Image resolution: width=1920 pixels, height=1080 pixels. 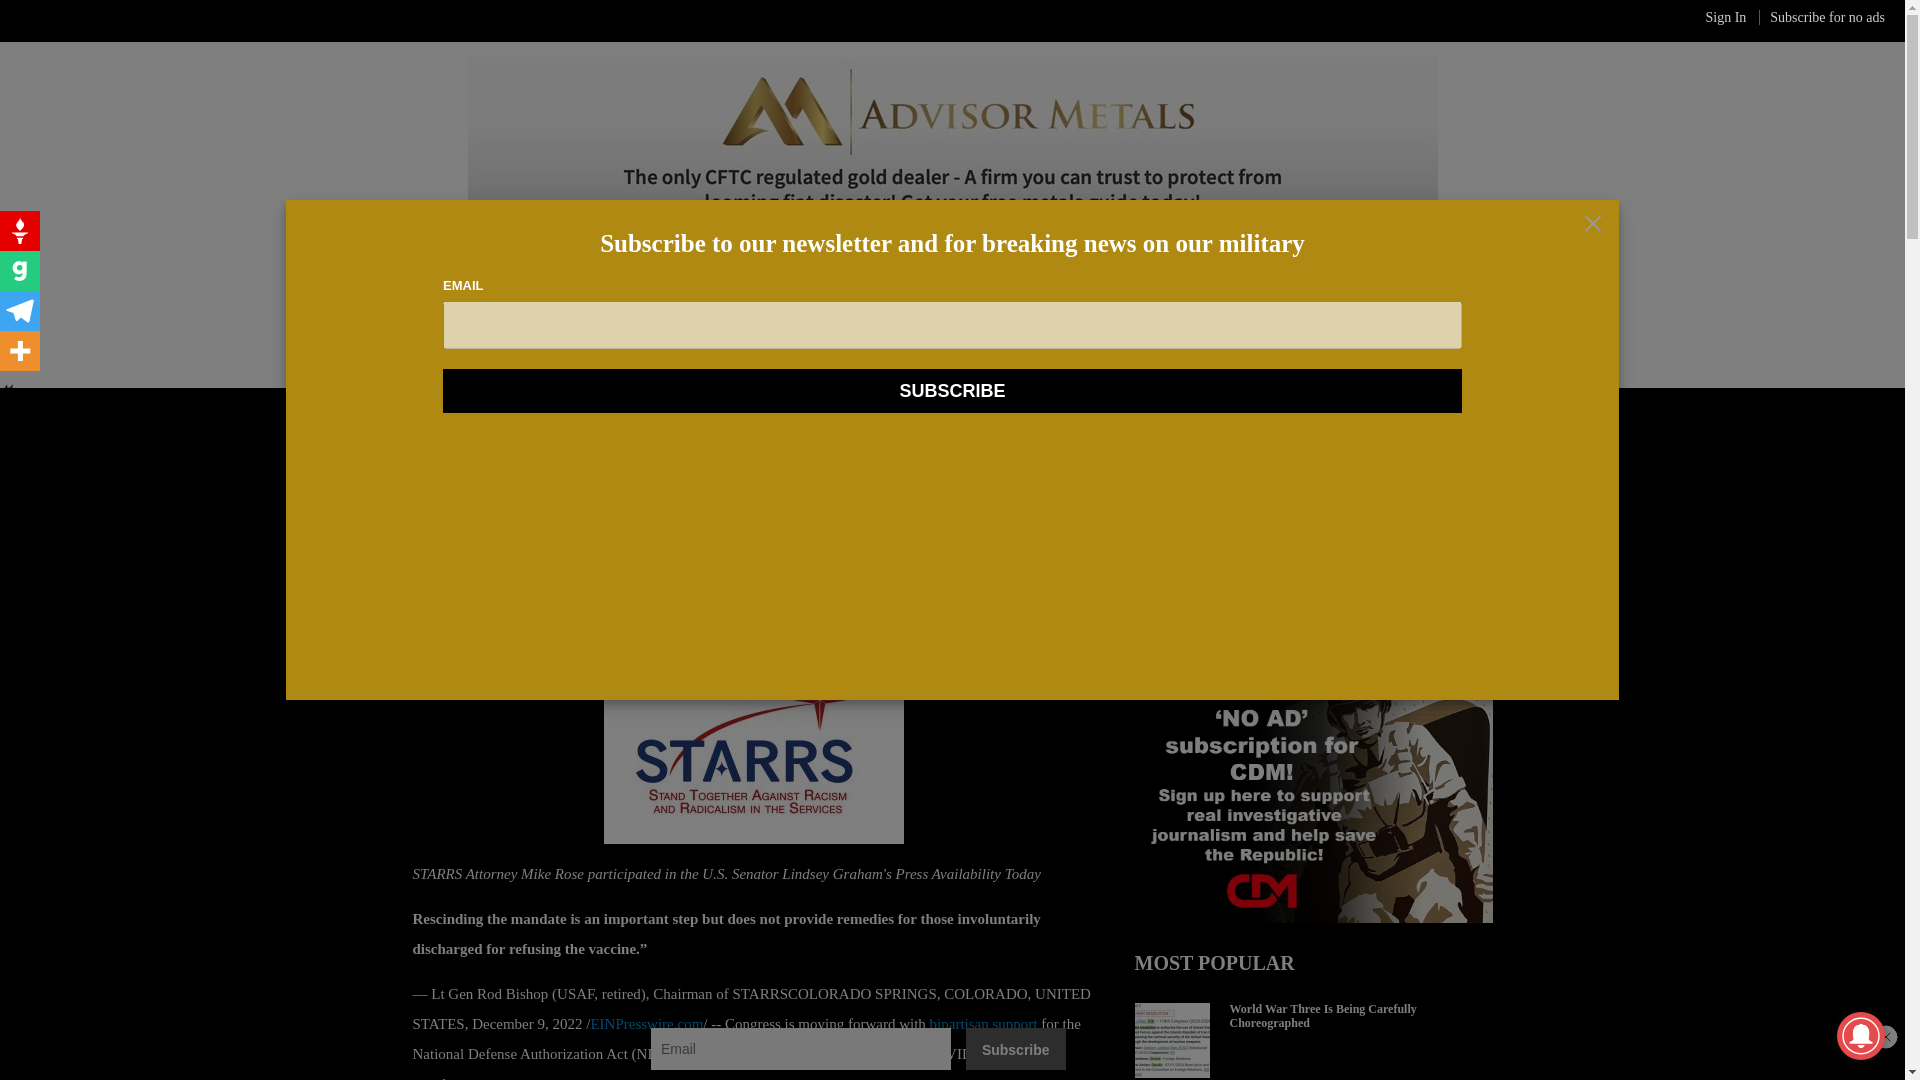 What do you see at coordinates (432, 324) in the screenshot?
I see `AIR FORCE` at bounding box center [432, 324].